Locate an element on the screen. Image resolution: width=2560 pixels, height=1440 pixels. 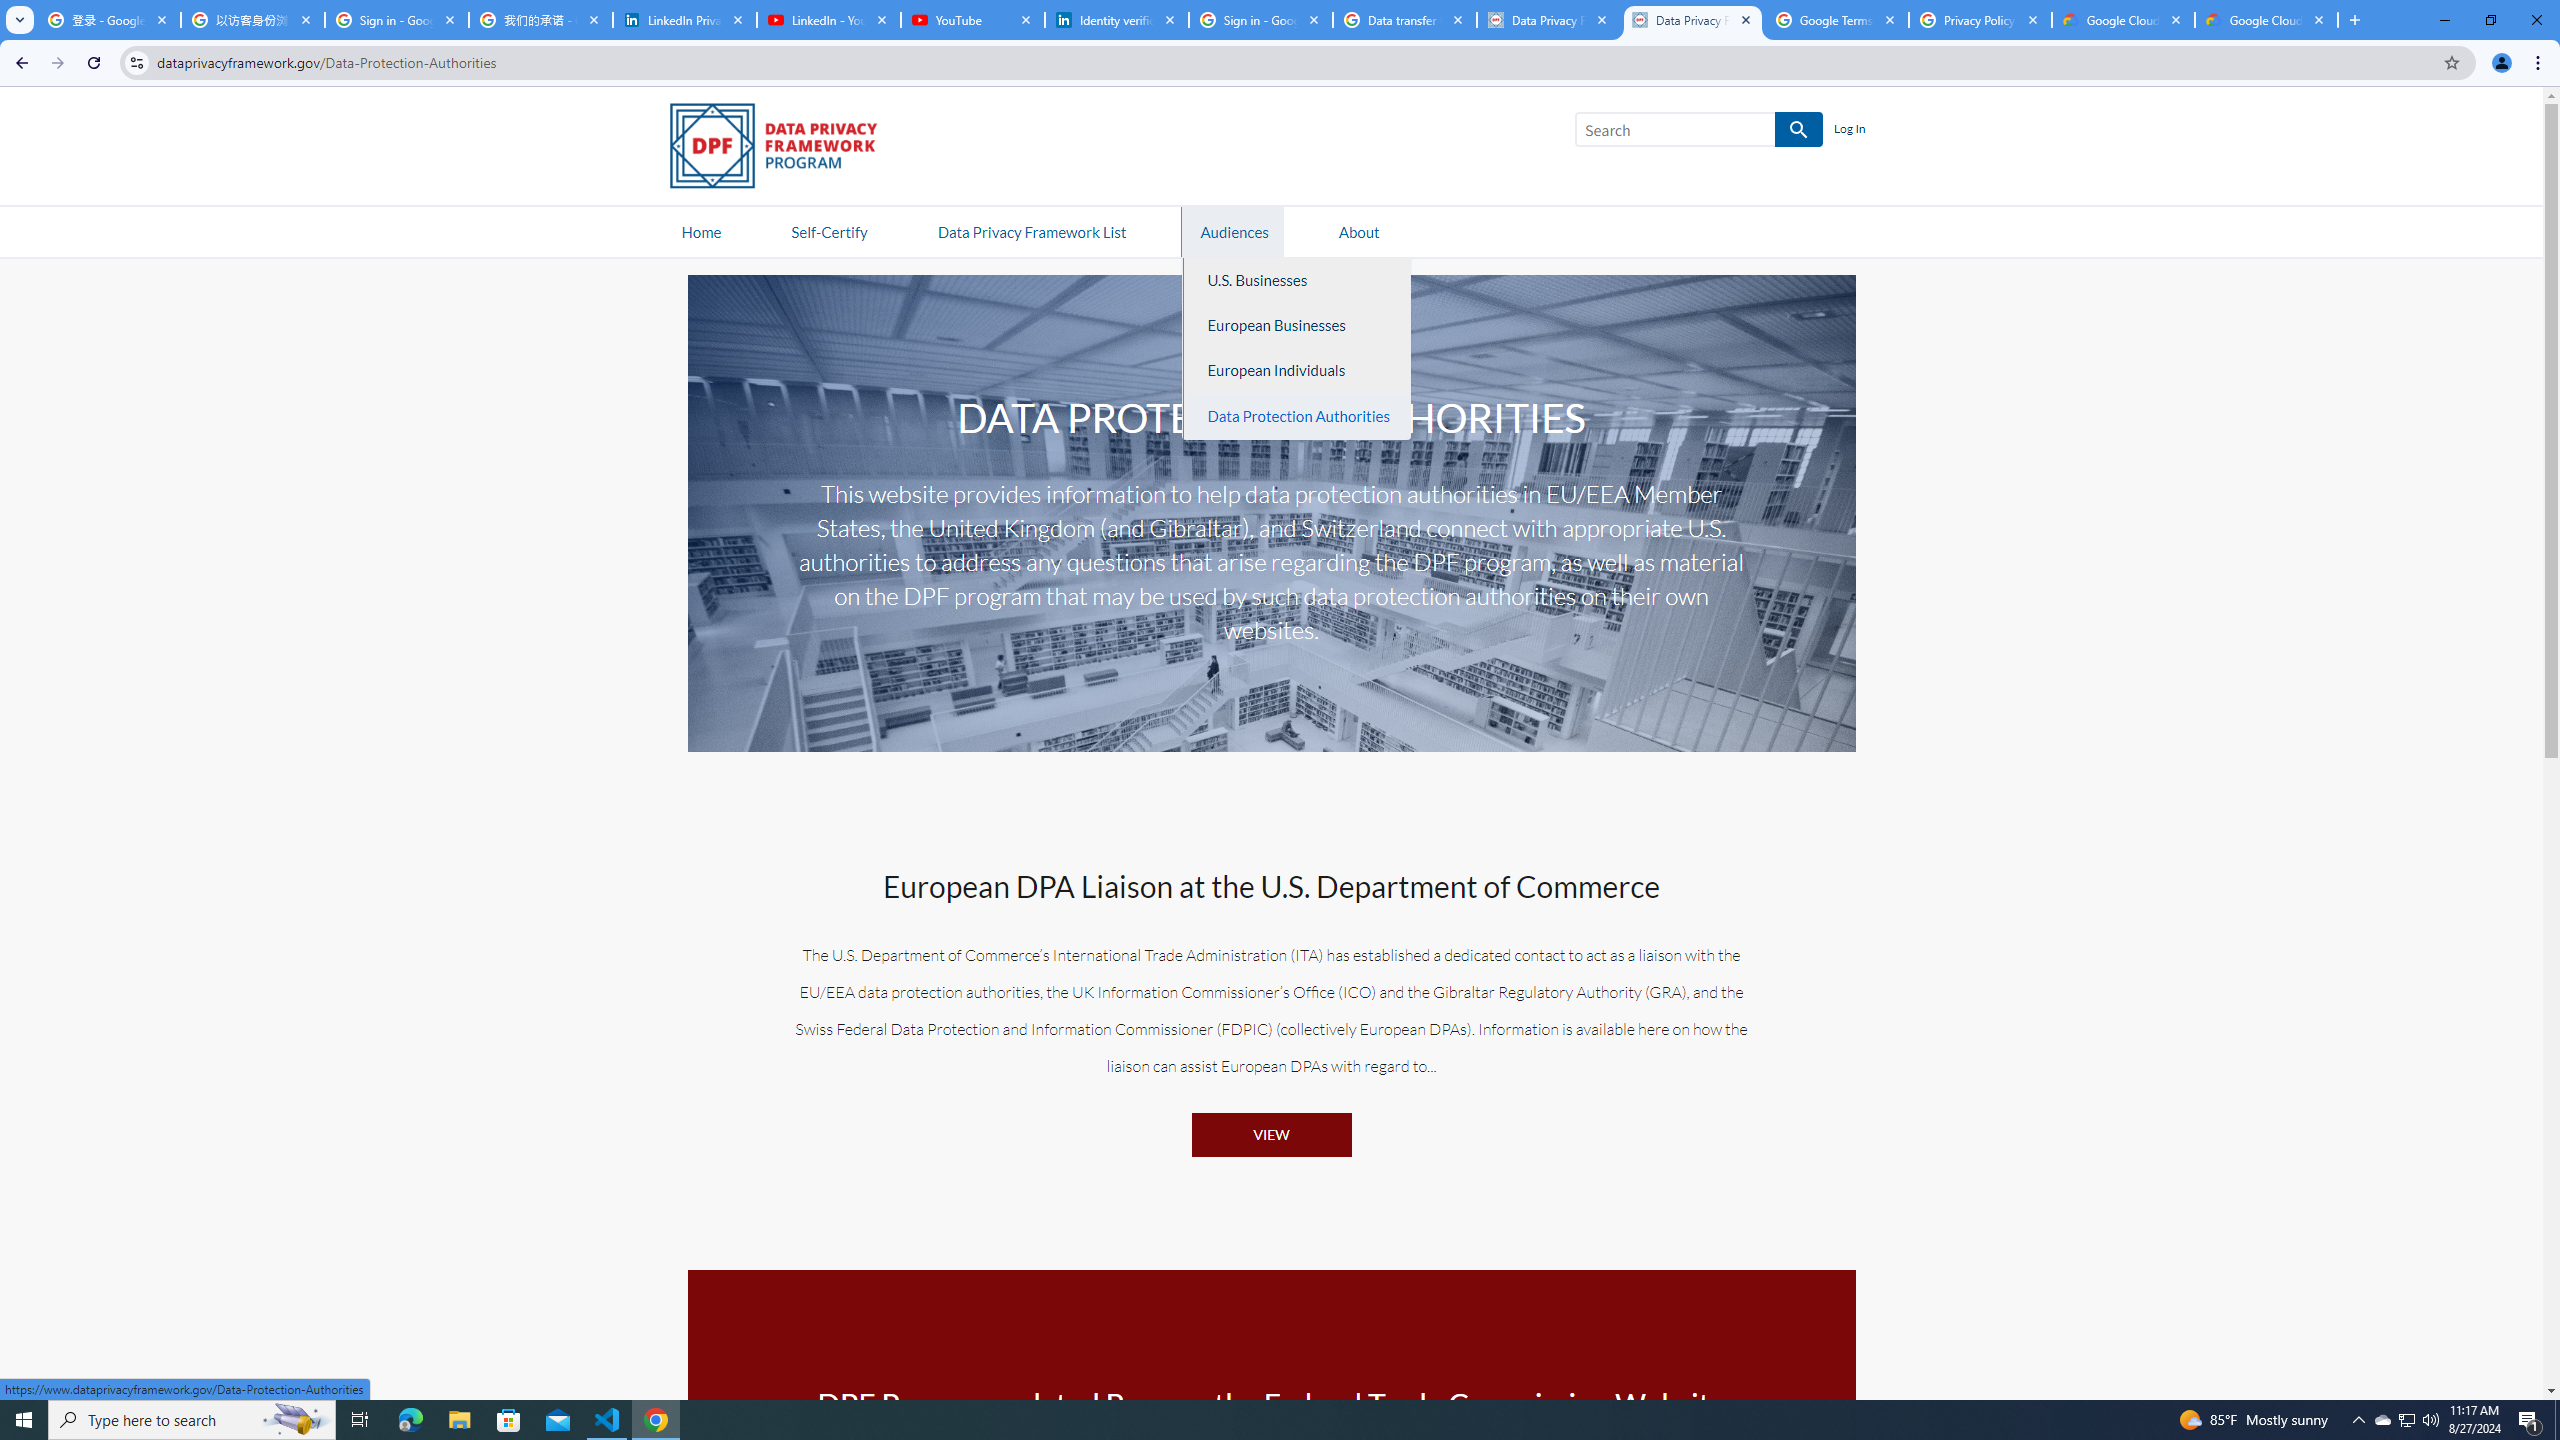
Data Privacy Framework Logo - Link to Homepage is located at coordinates (783, 150).